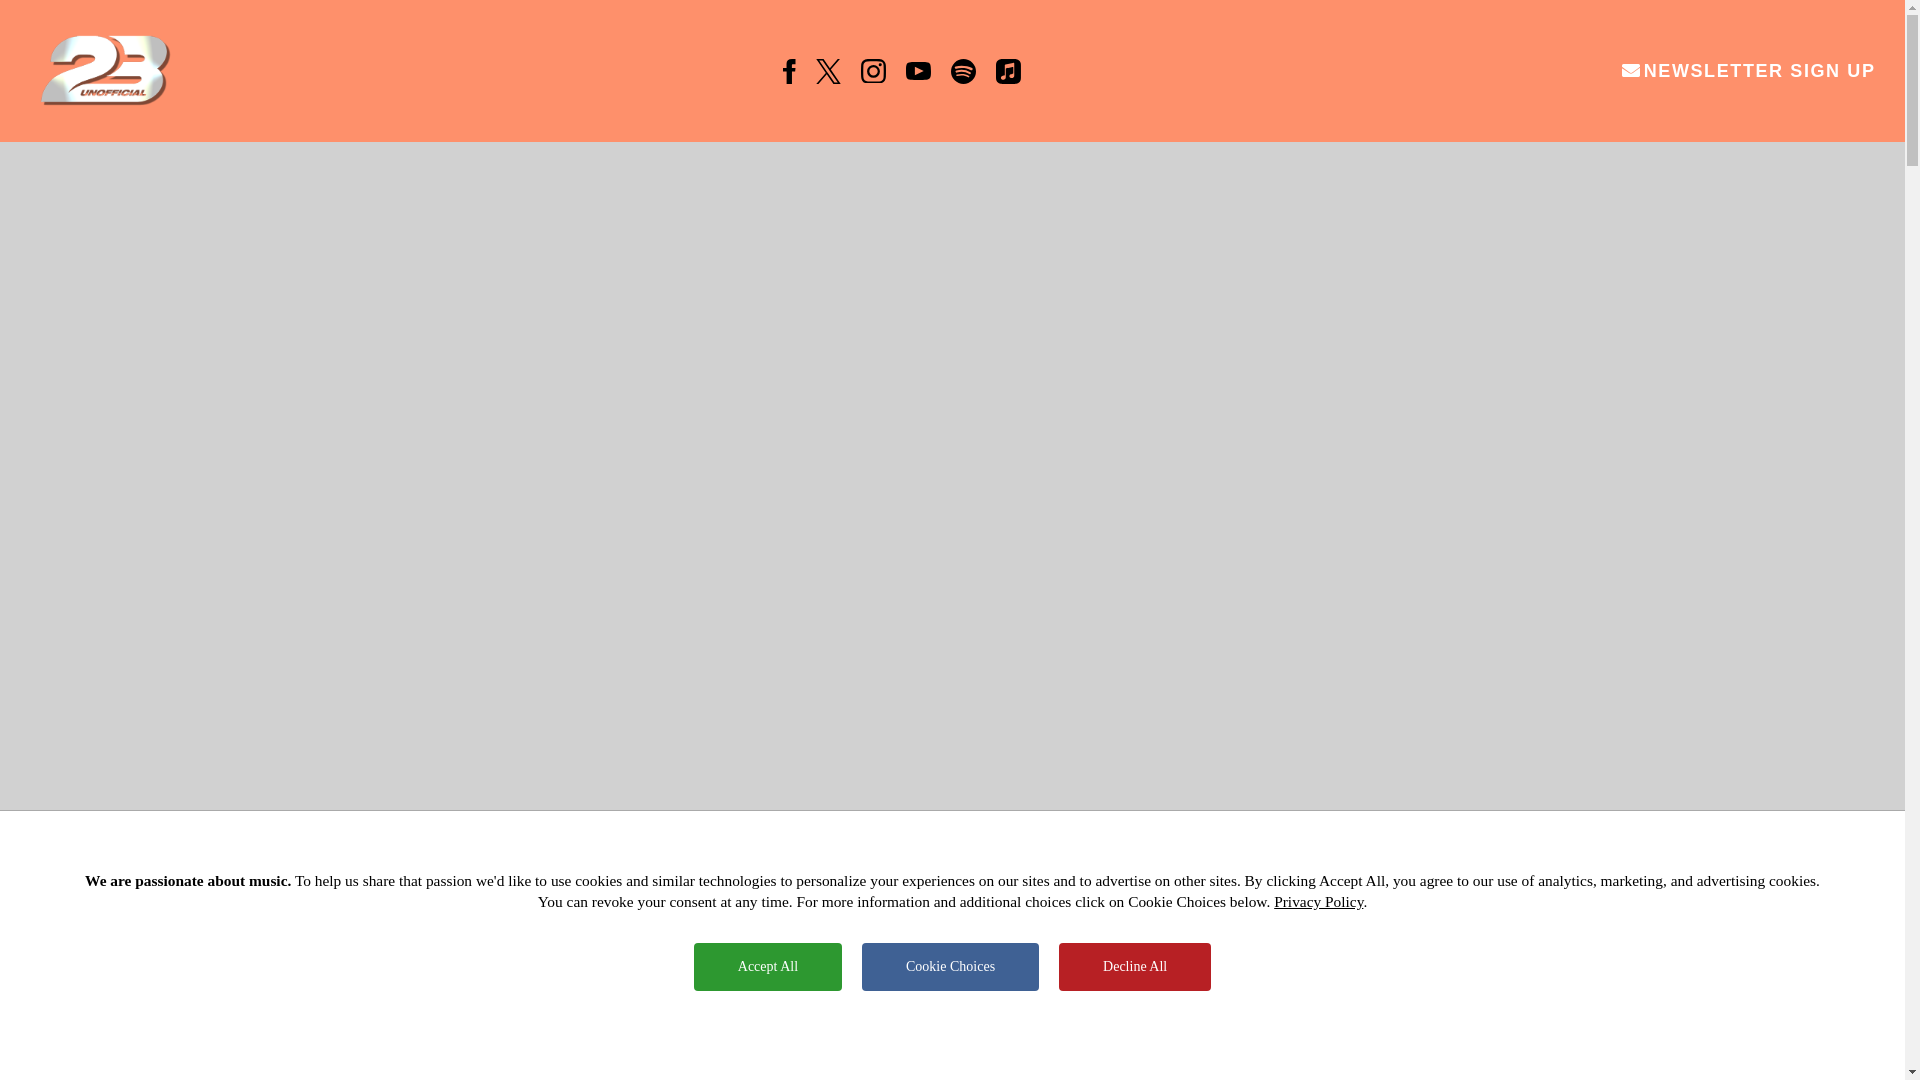  What do you see at coordinates (632, 1022) in the screenshot?
I see `HOME` at bounding box center [632, 1022].